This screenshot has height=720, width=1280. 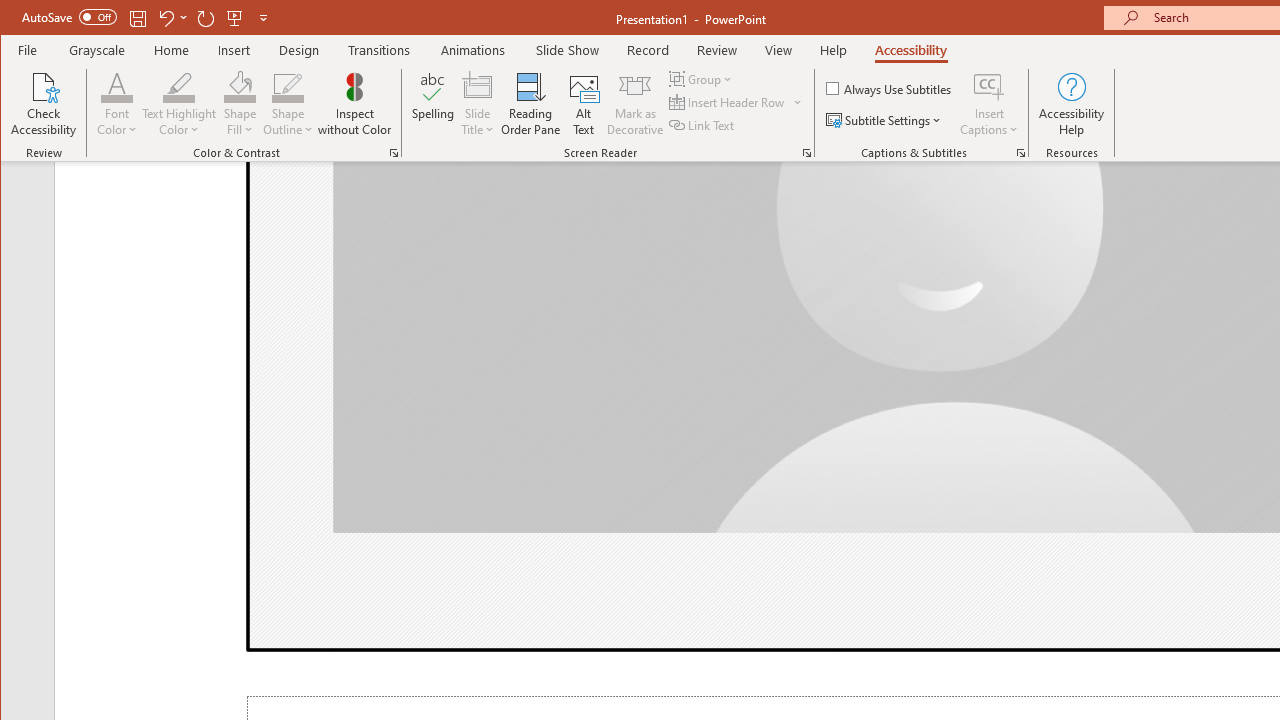 What do you see at coordinates (1072, 104) in the screenshot?
I see `Accessibility Help` at bounding box center [1072, 104].